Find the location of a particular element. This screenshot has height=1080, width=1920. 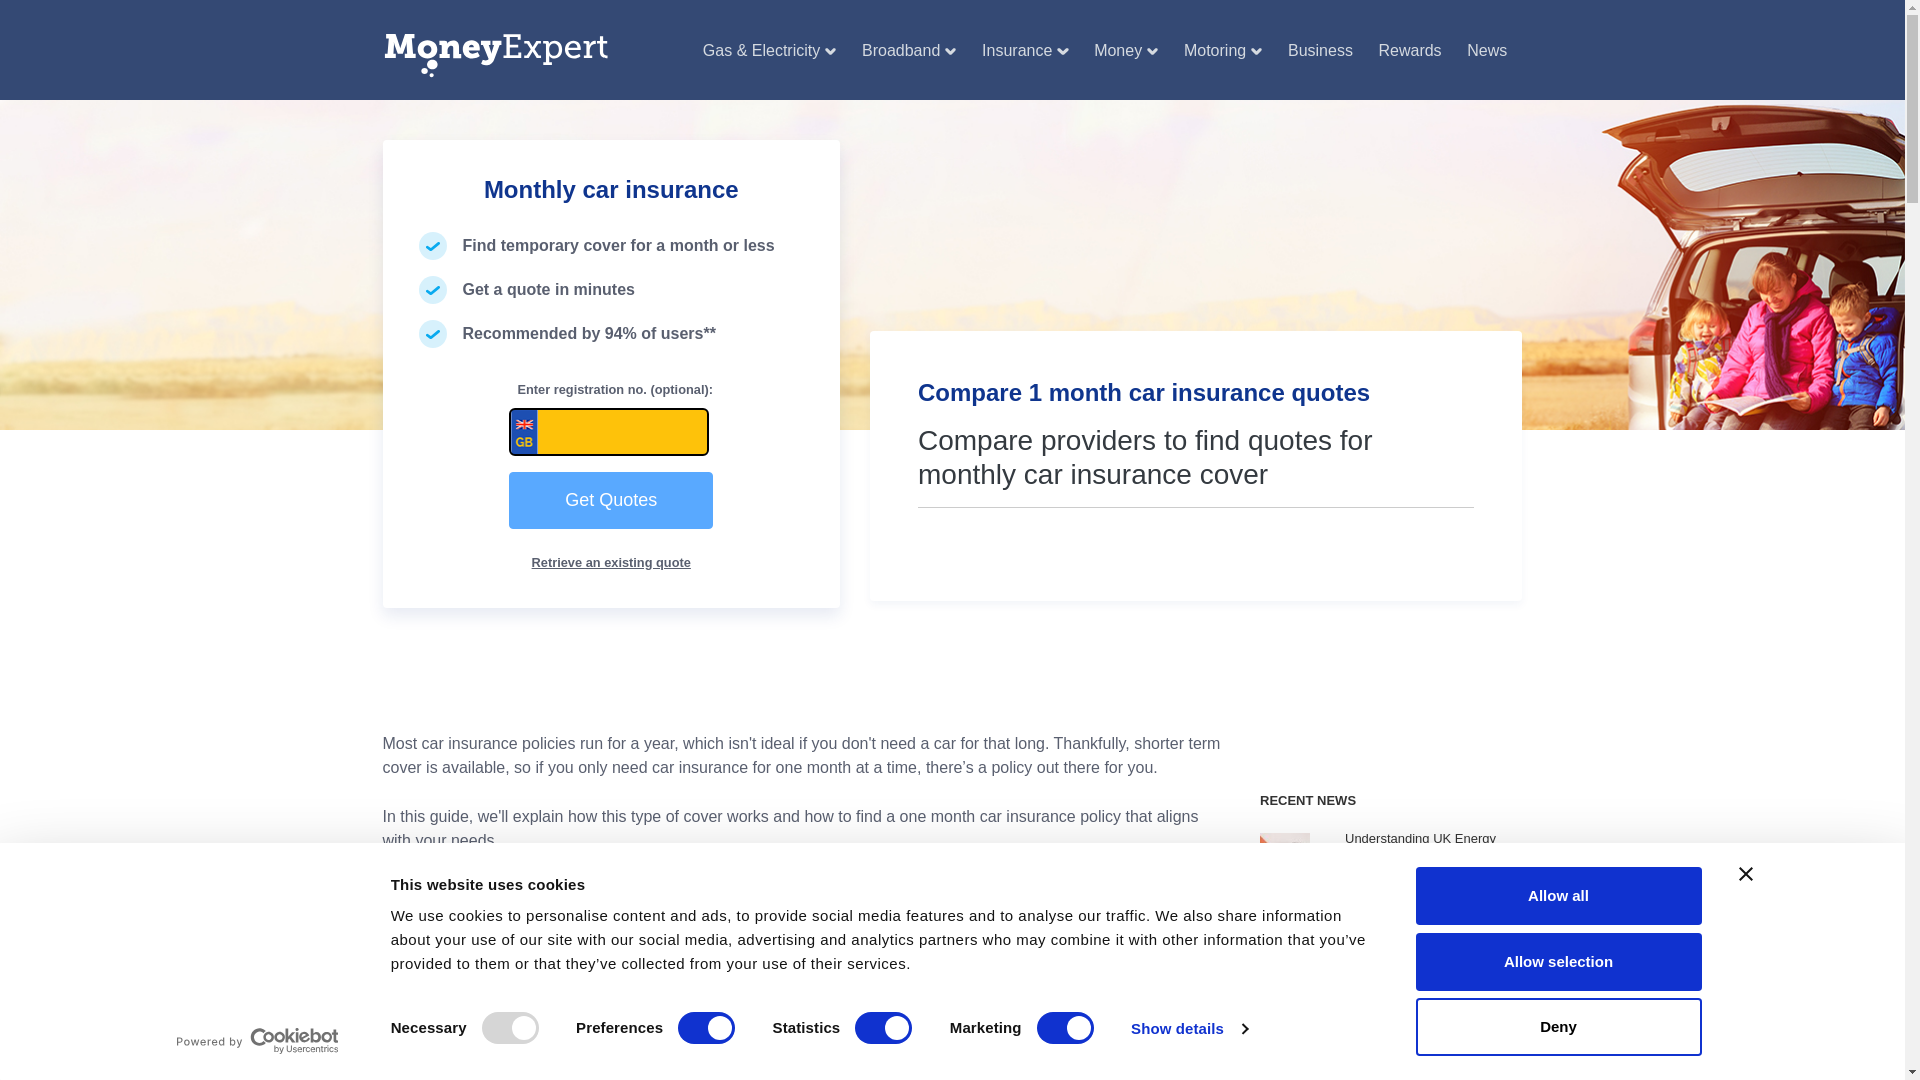

Deny is located at coordinates (1558, 1026).